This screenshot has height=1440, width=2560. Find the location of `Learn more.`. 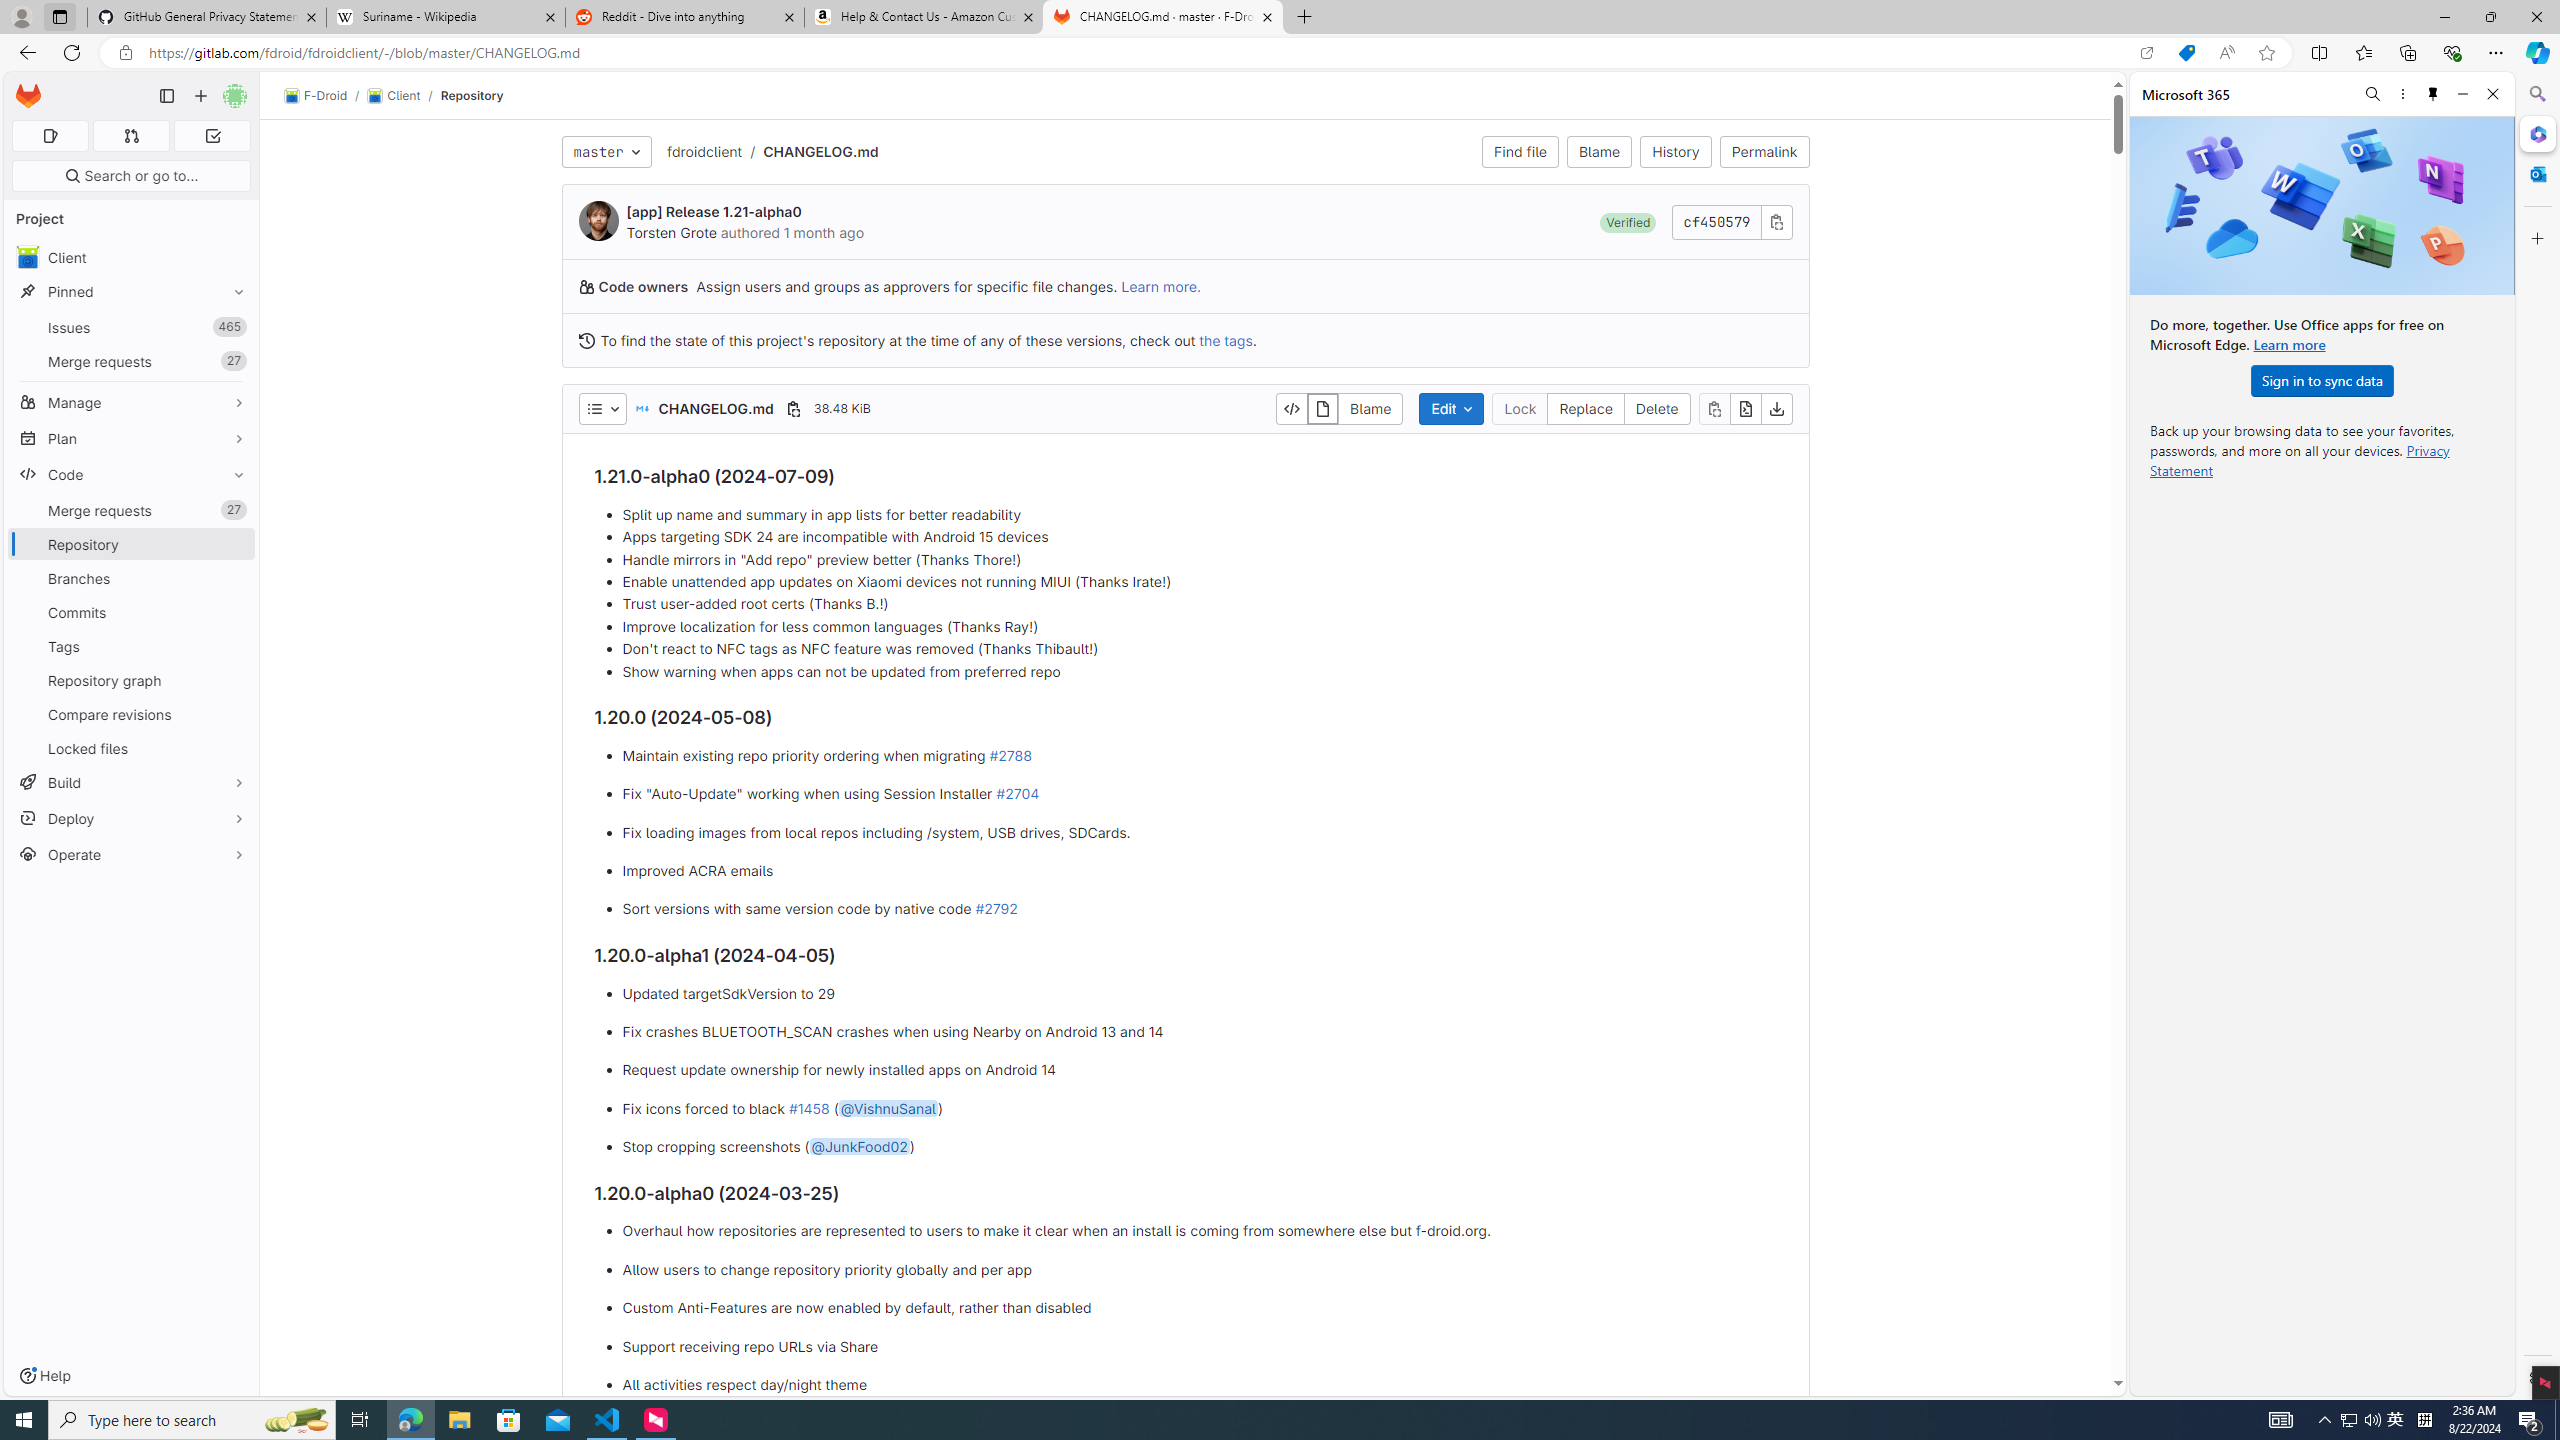

Learn more. is located at coordinates (1160, 286).